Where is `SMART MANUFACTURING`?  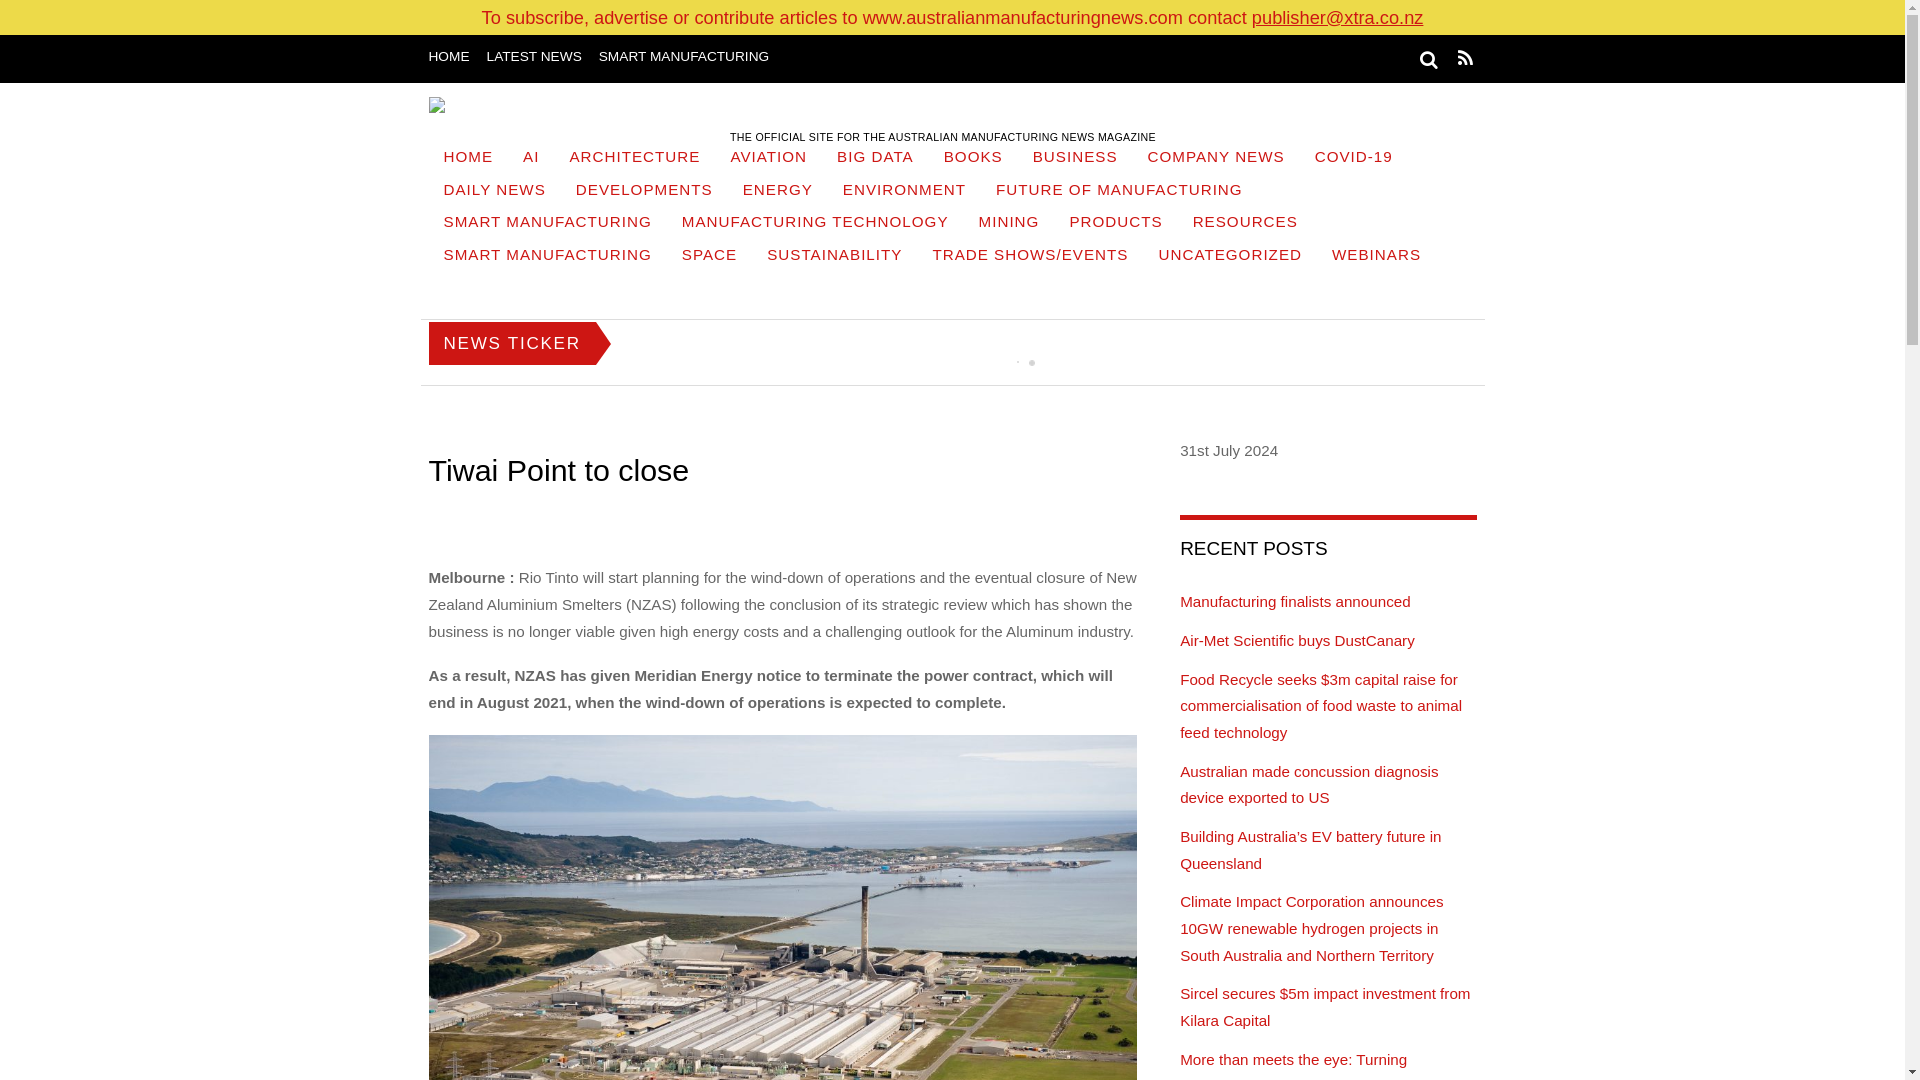
SMART MANUFACTURING is located at coordinates (547, 257).